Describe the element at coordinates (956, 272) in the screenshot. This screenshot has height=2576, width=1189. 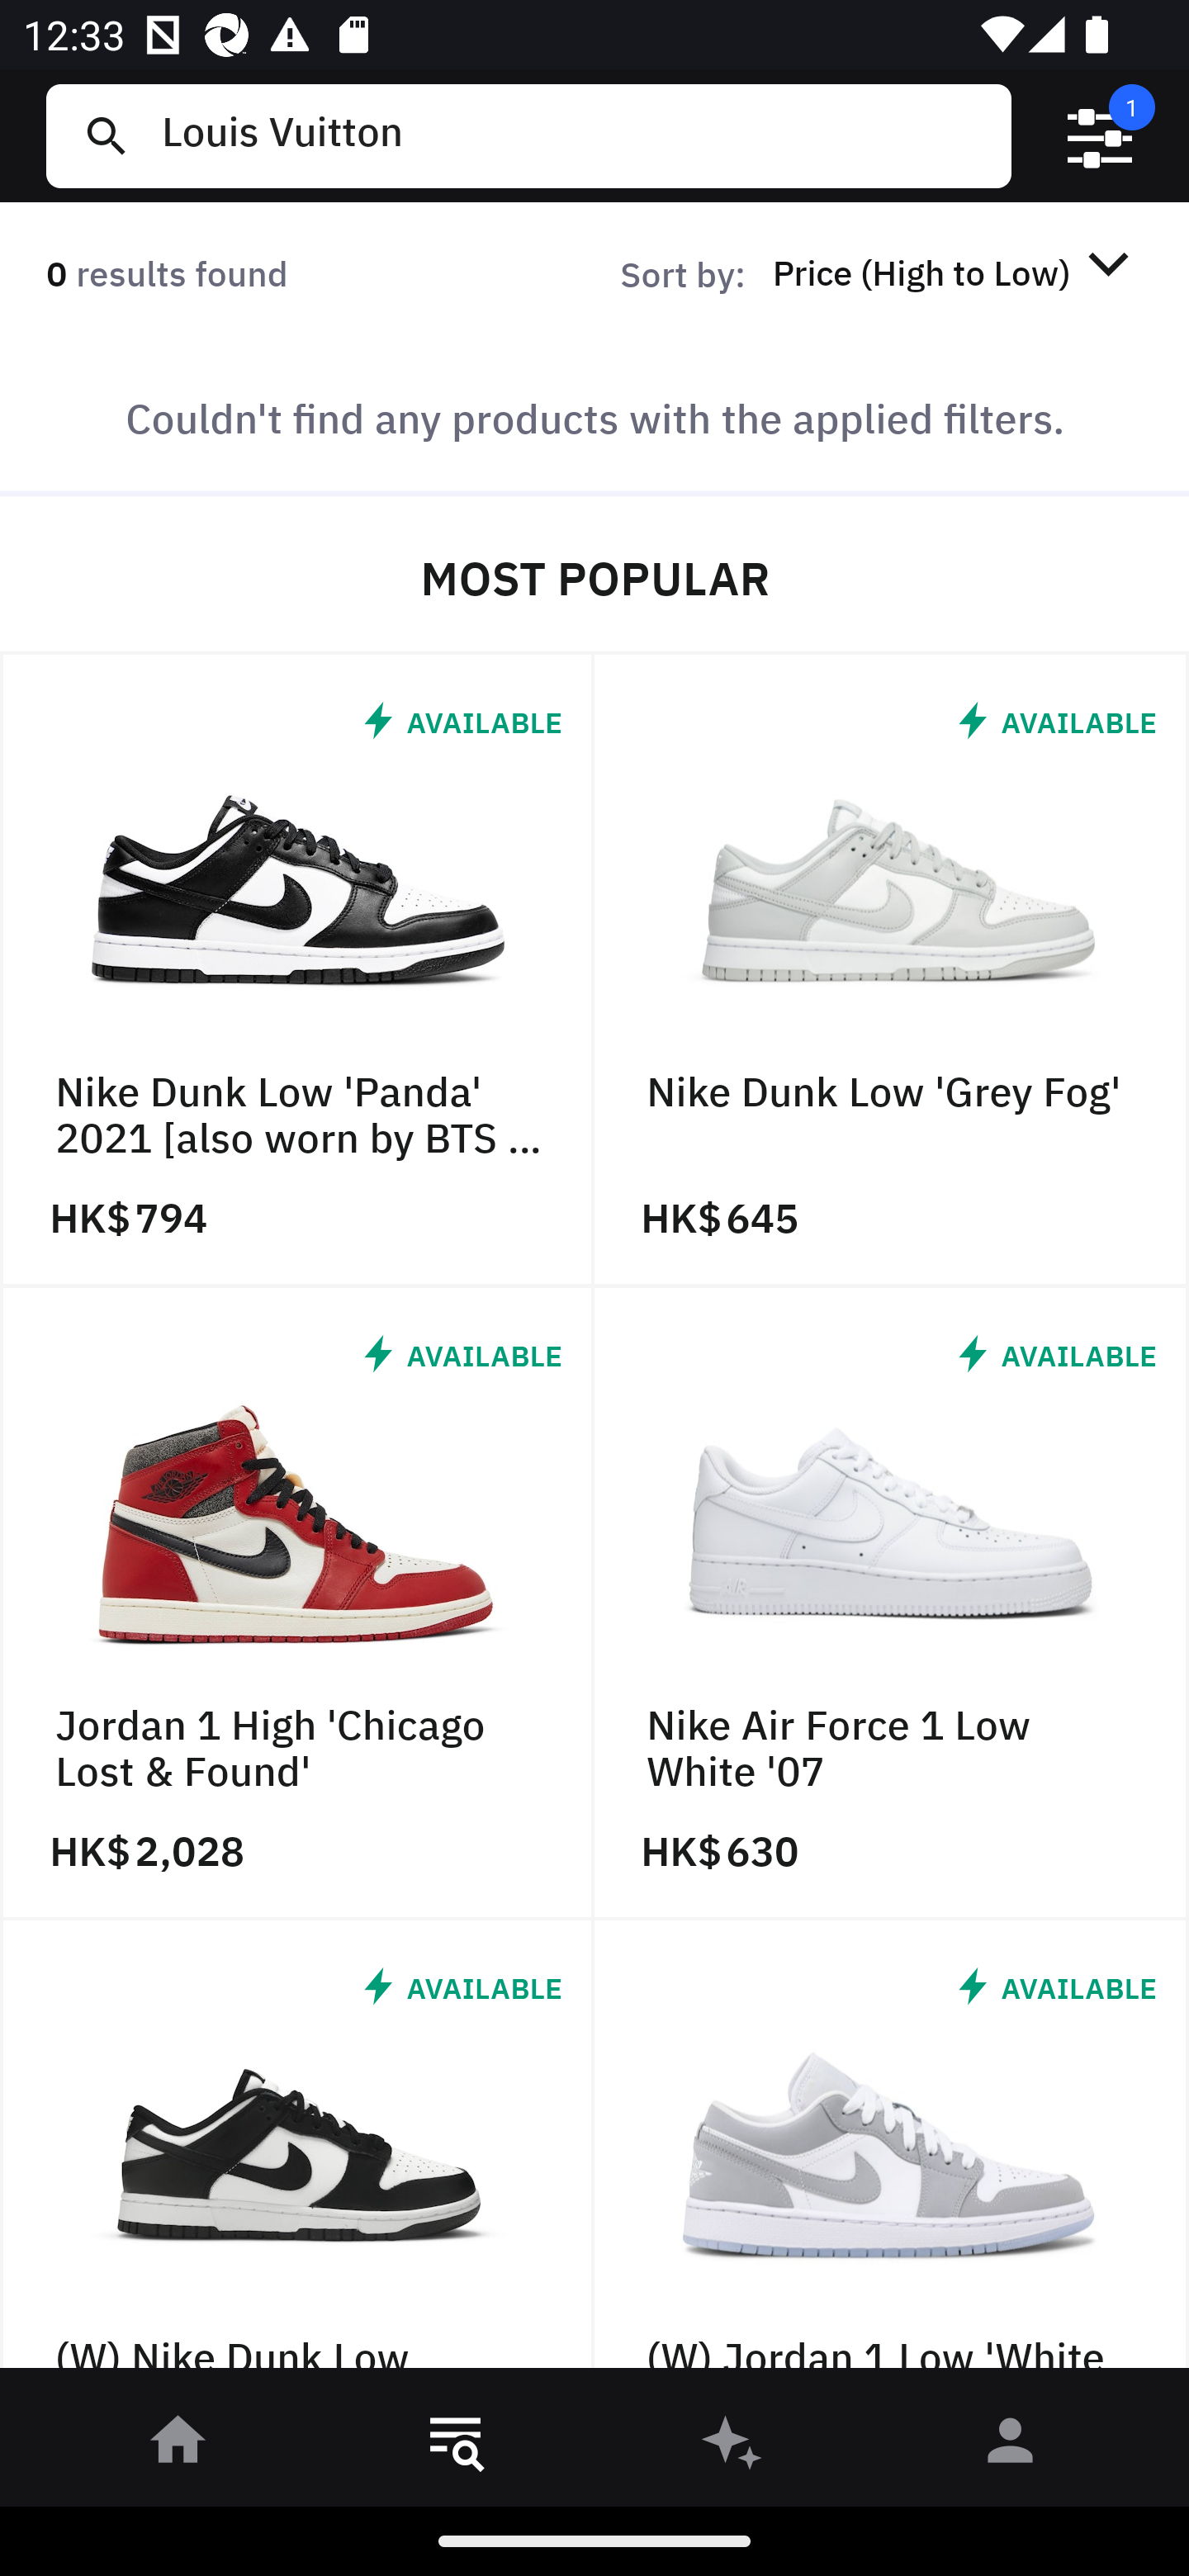
I see `Price (High to Low) ` at that location.